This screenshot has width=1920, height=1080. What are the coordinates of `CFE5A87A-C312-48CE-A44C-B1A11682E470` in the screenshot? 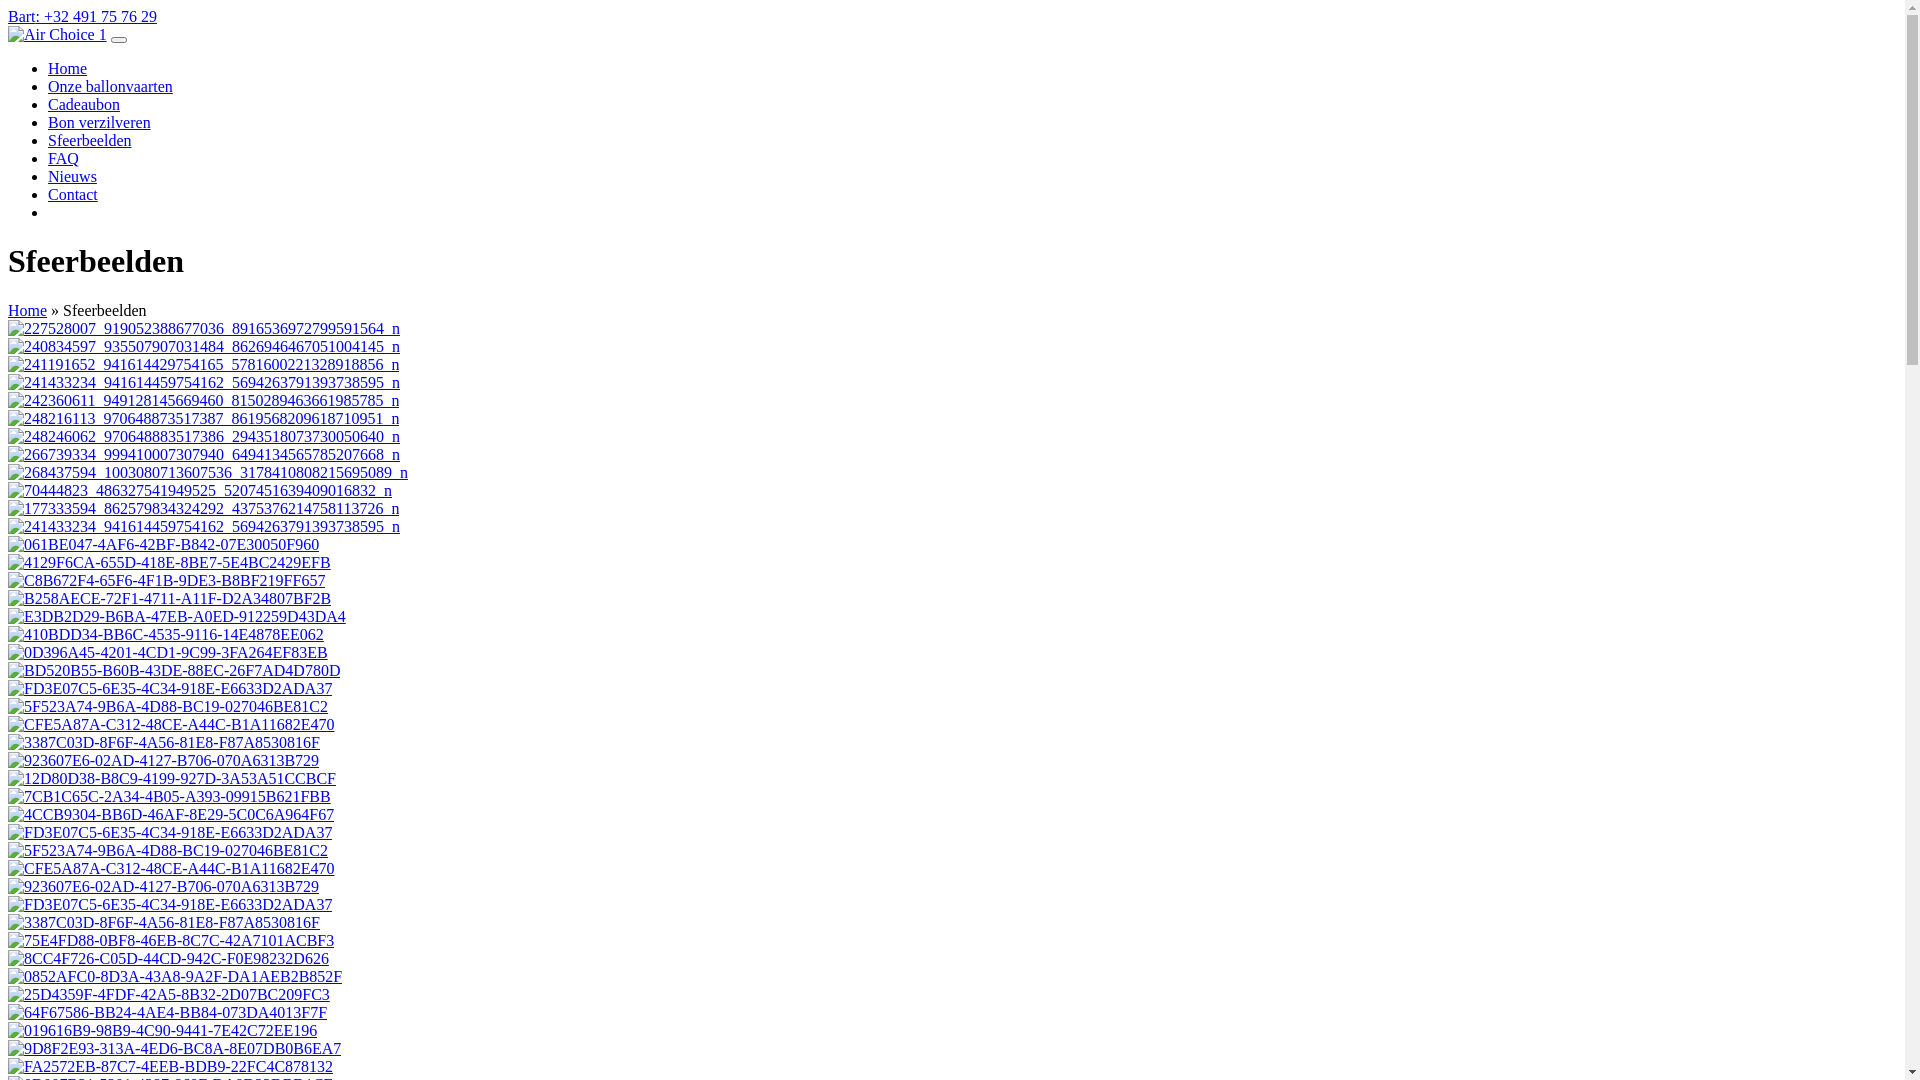 It's located at (172, 724).